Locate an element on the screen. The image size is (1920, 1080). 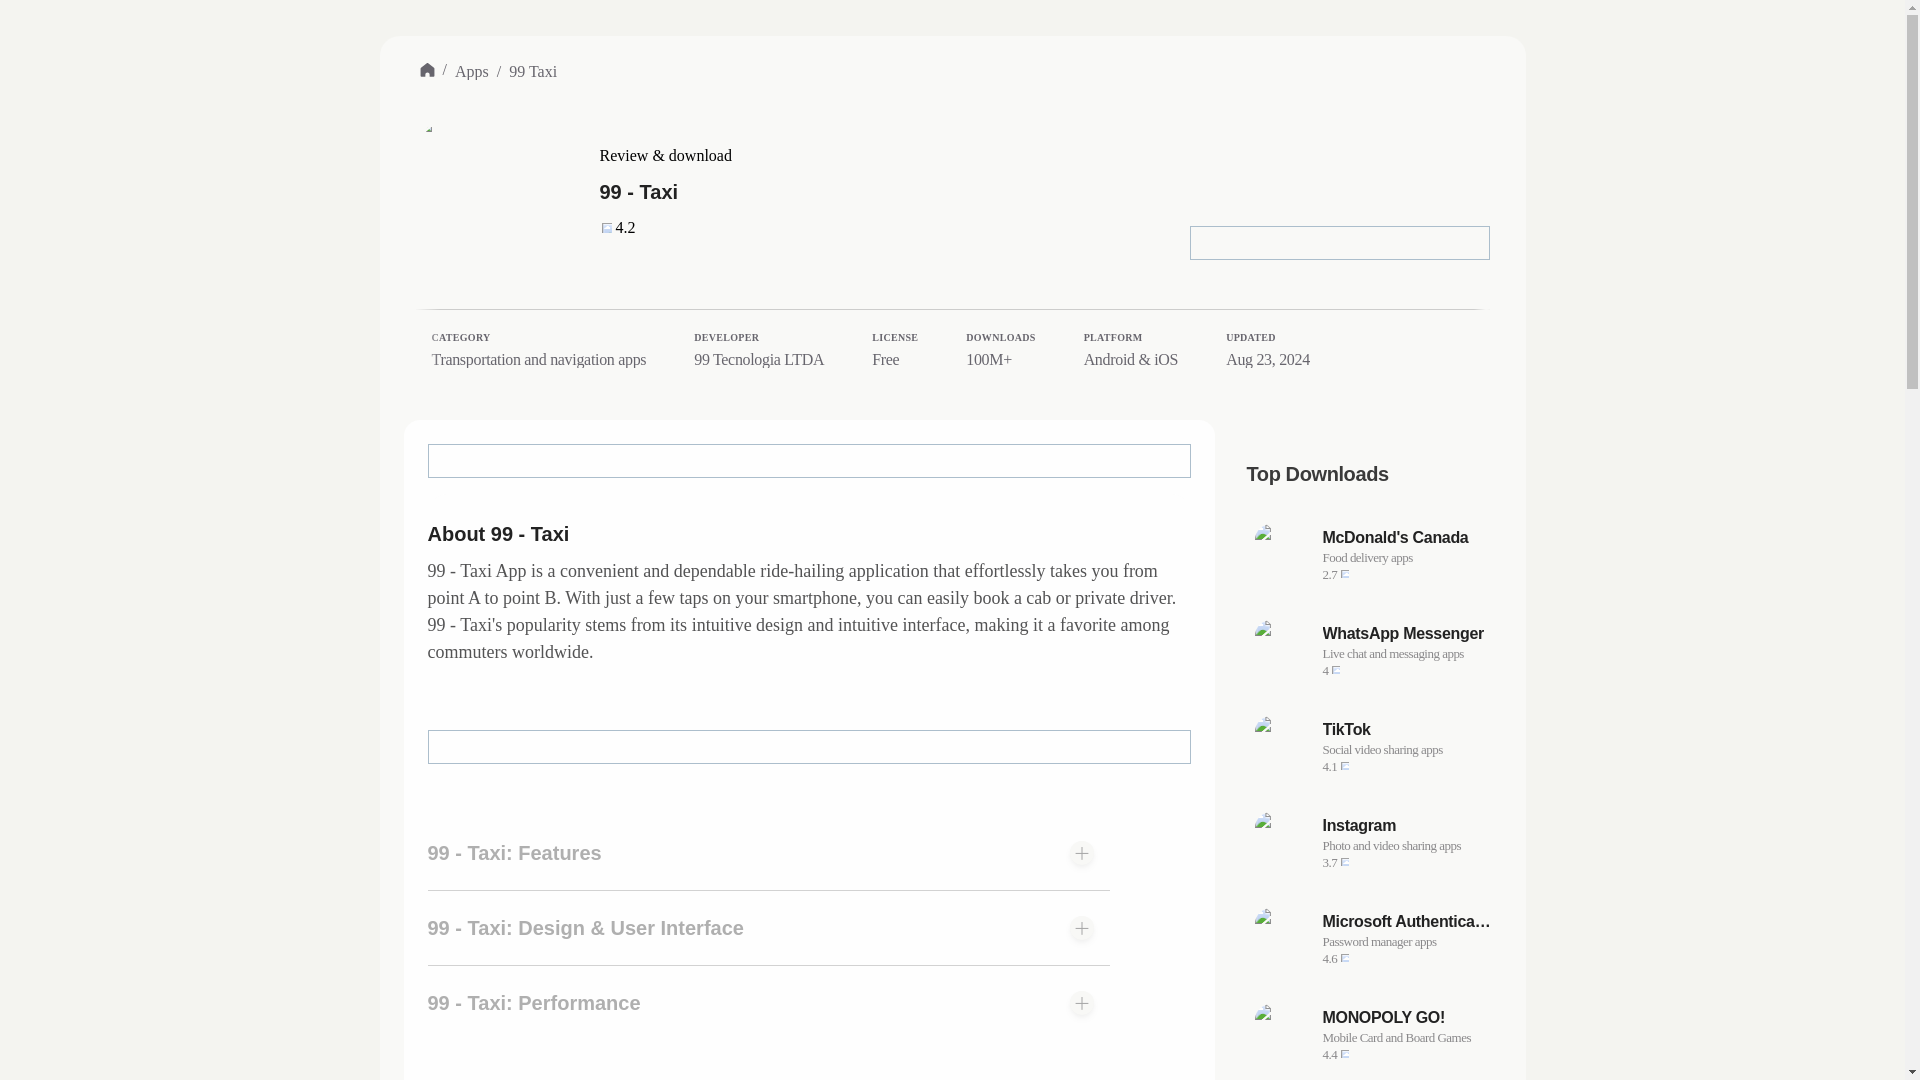
Instagram is located at coordinates (1374, 650).